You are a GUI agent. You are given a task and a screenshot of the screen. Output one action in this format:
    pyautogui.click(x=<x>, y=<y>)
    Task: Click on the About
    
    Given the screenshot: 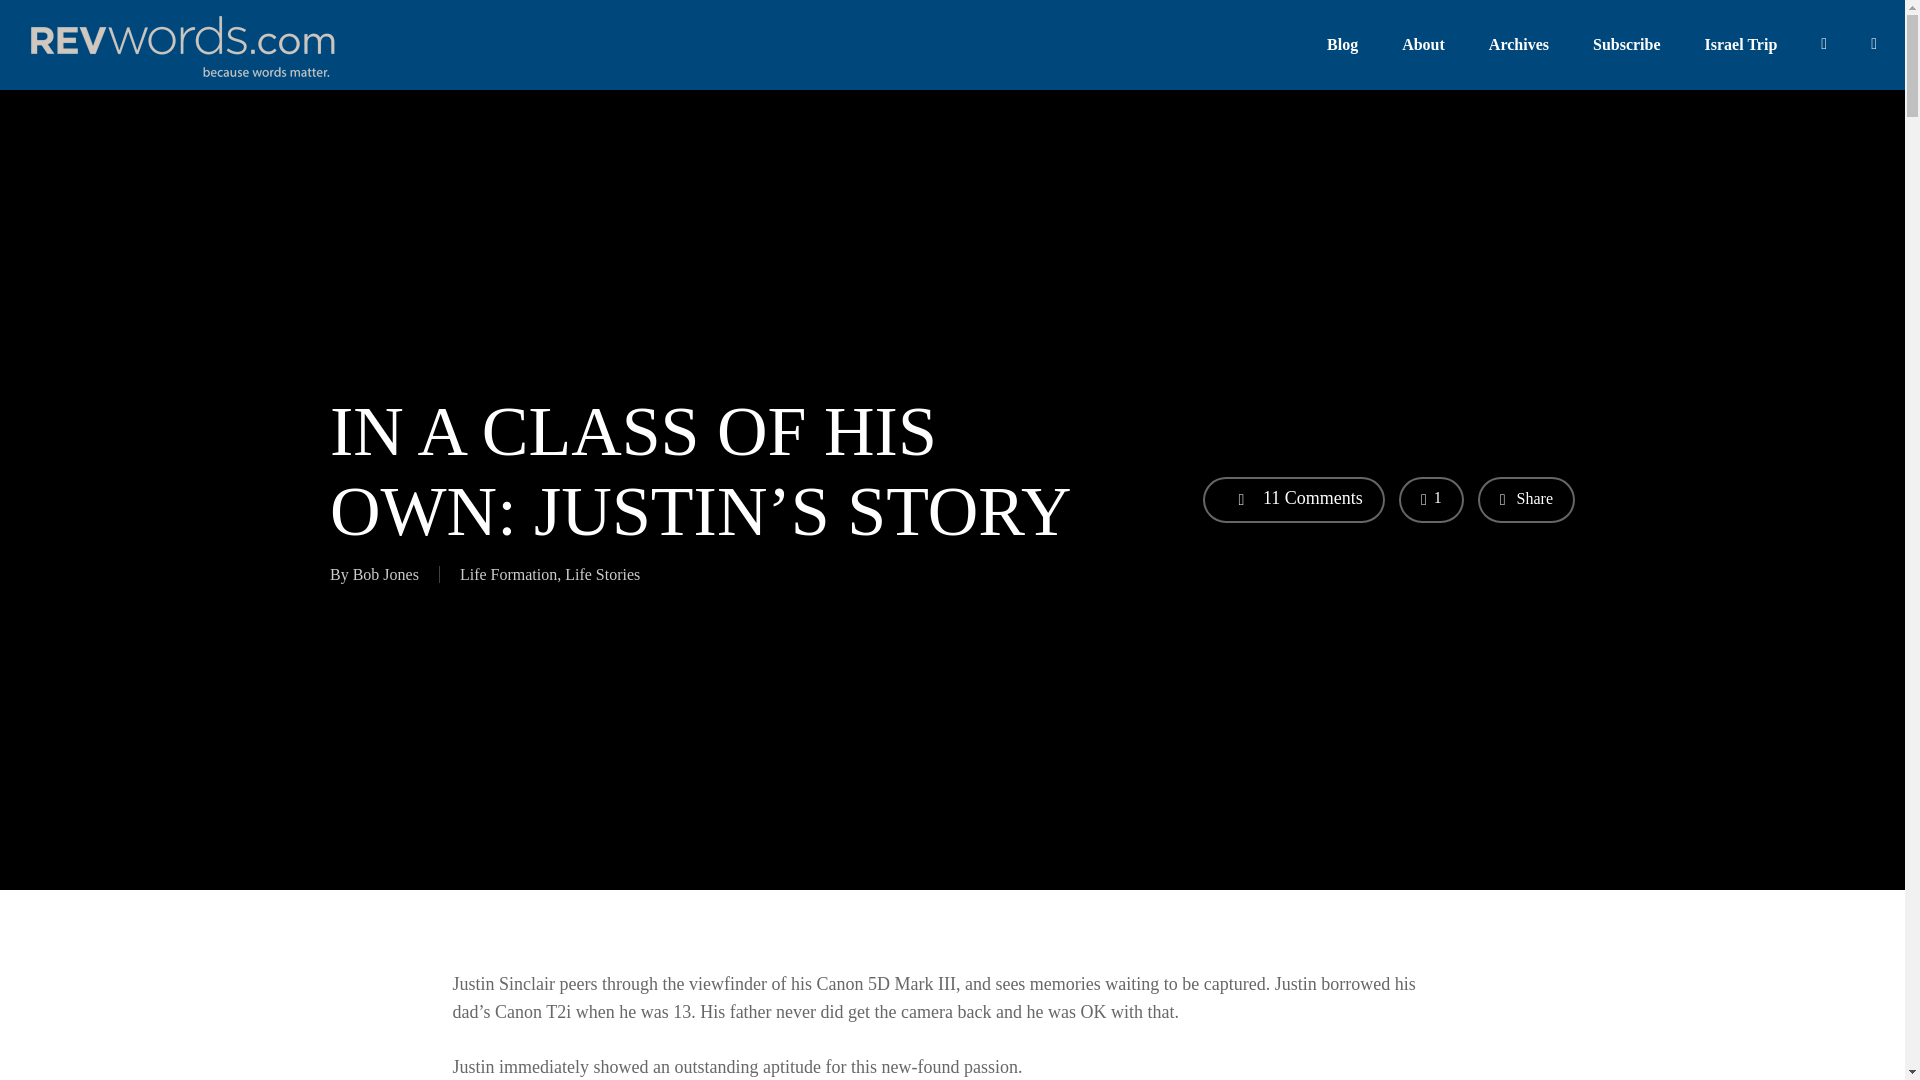 What is the action you would take?
    pyautogui.click(x=1423, y=45)
    